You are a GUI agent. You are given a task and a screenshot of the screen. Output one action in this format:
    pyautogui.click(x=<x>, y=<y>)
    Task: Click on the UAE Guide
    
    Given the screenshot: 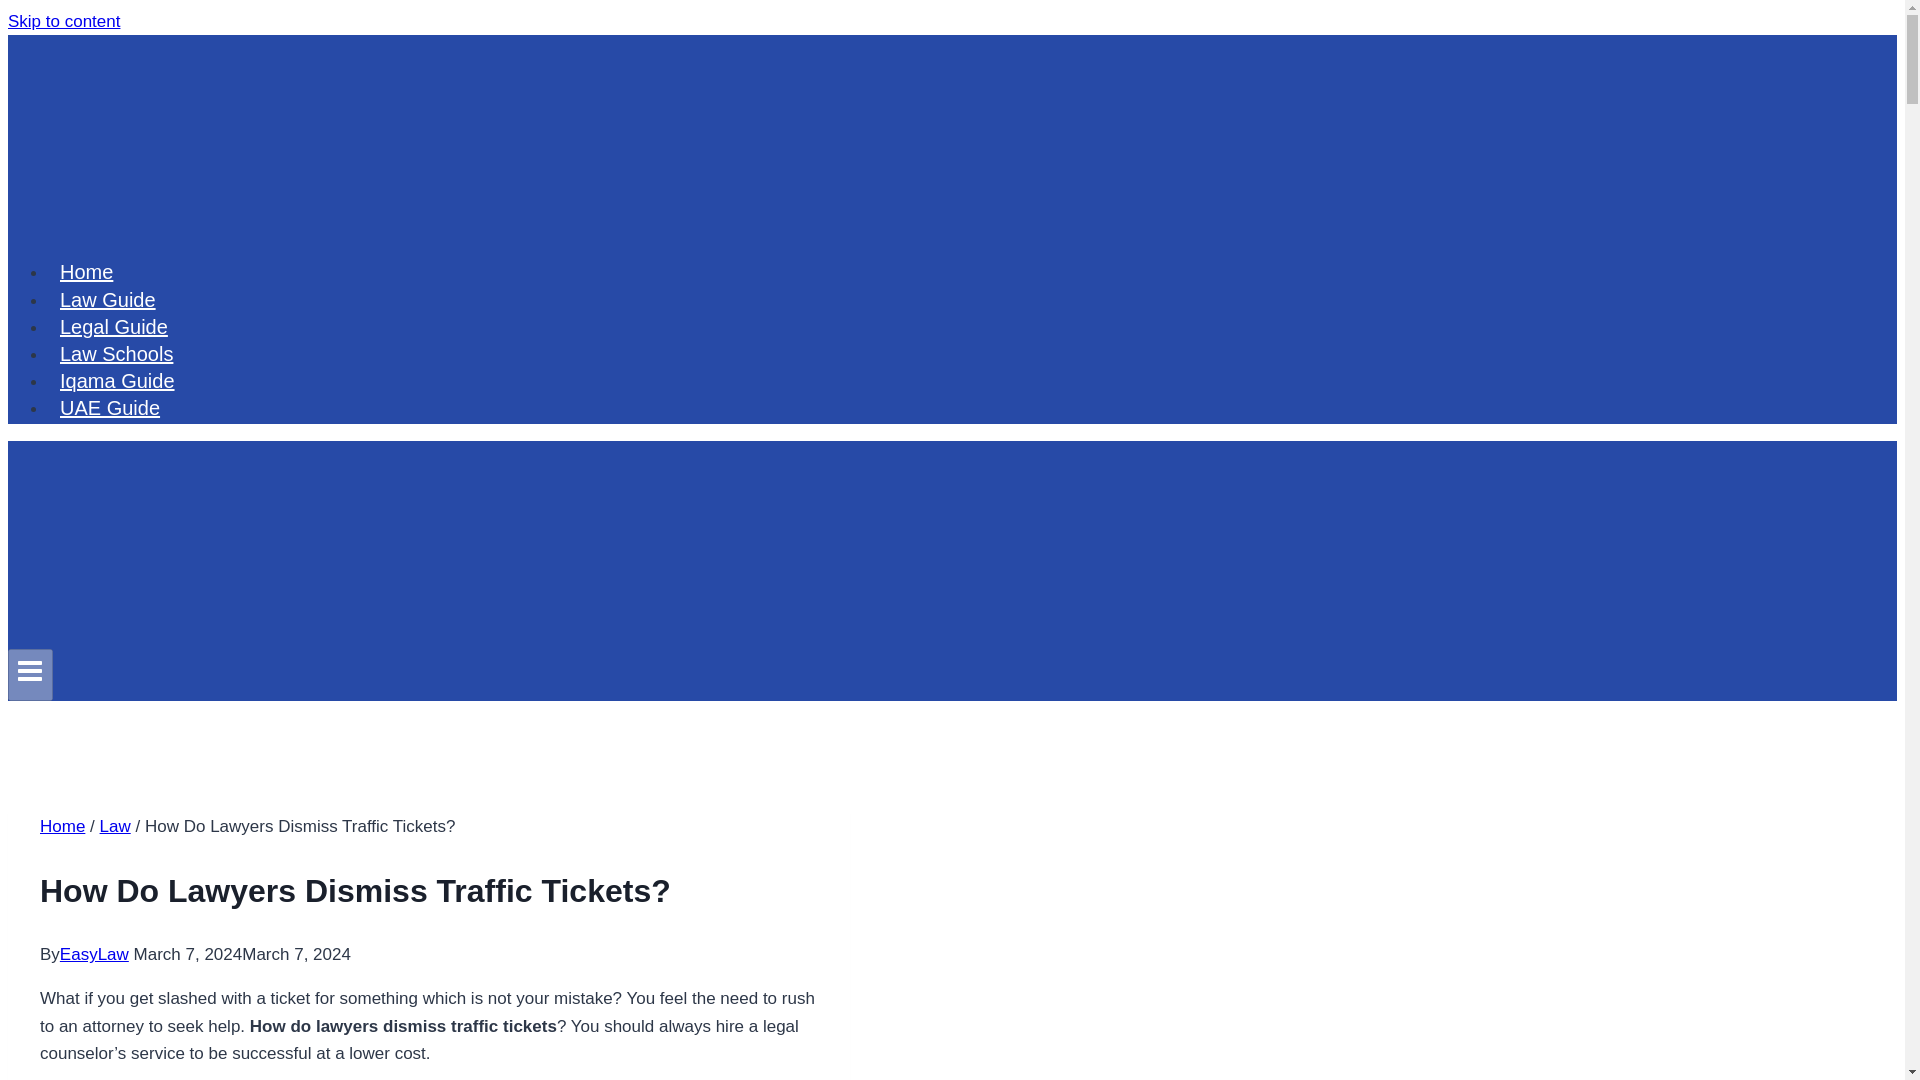 What is the action you would take?
    pyautogui.click(x=110, y=407)
    